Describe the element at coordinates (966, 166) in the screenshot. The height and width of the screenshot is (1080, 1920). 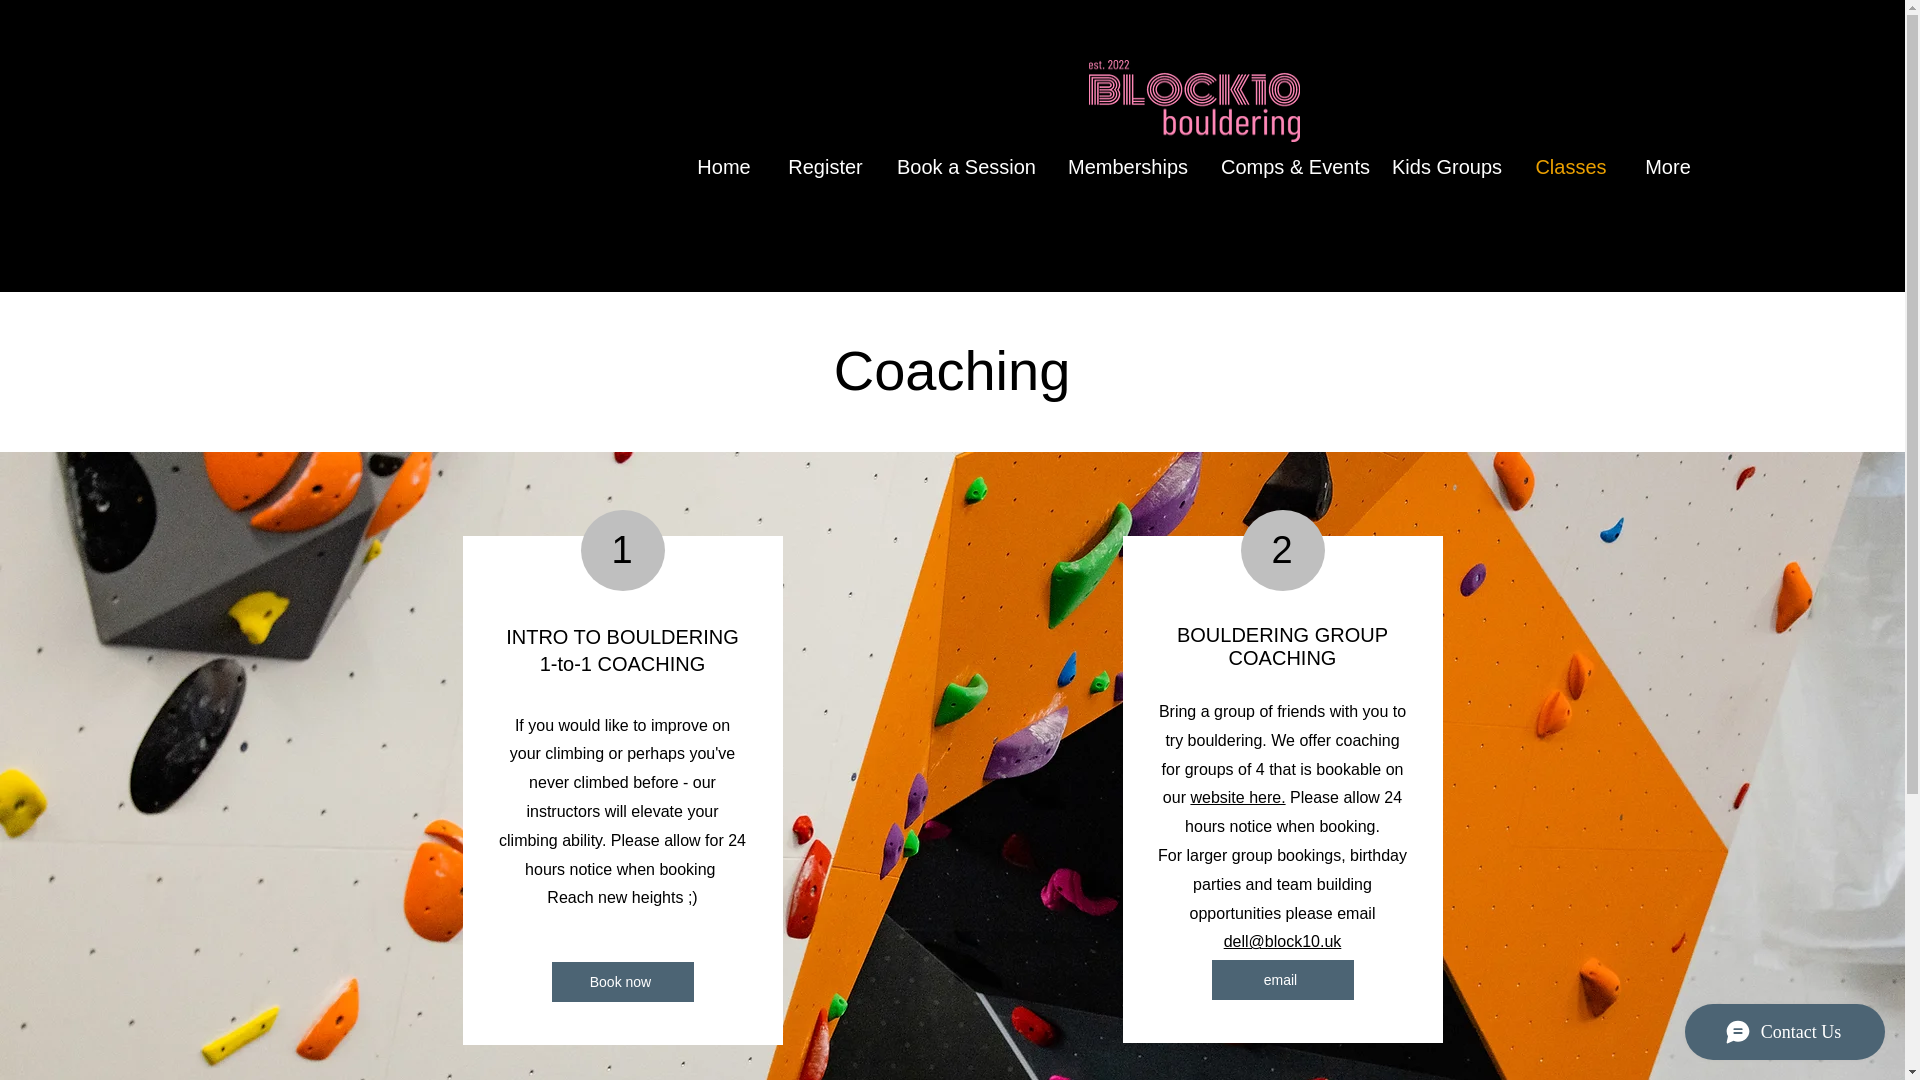
I see `Book a Session` at that location.